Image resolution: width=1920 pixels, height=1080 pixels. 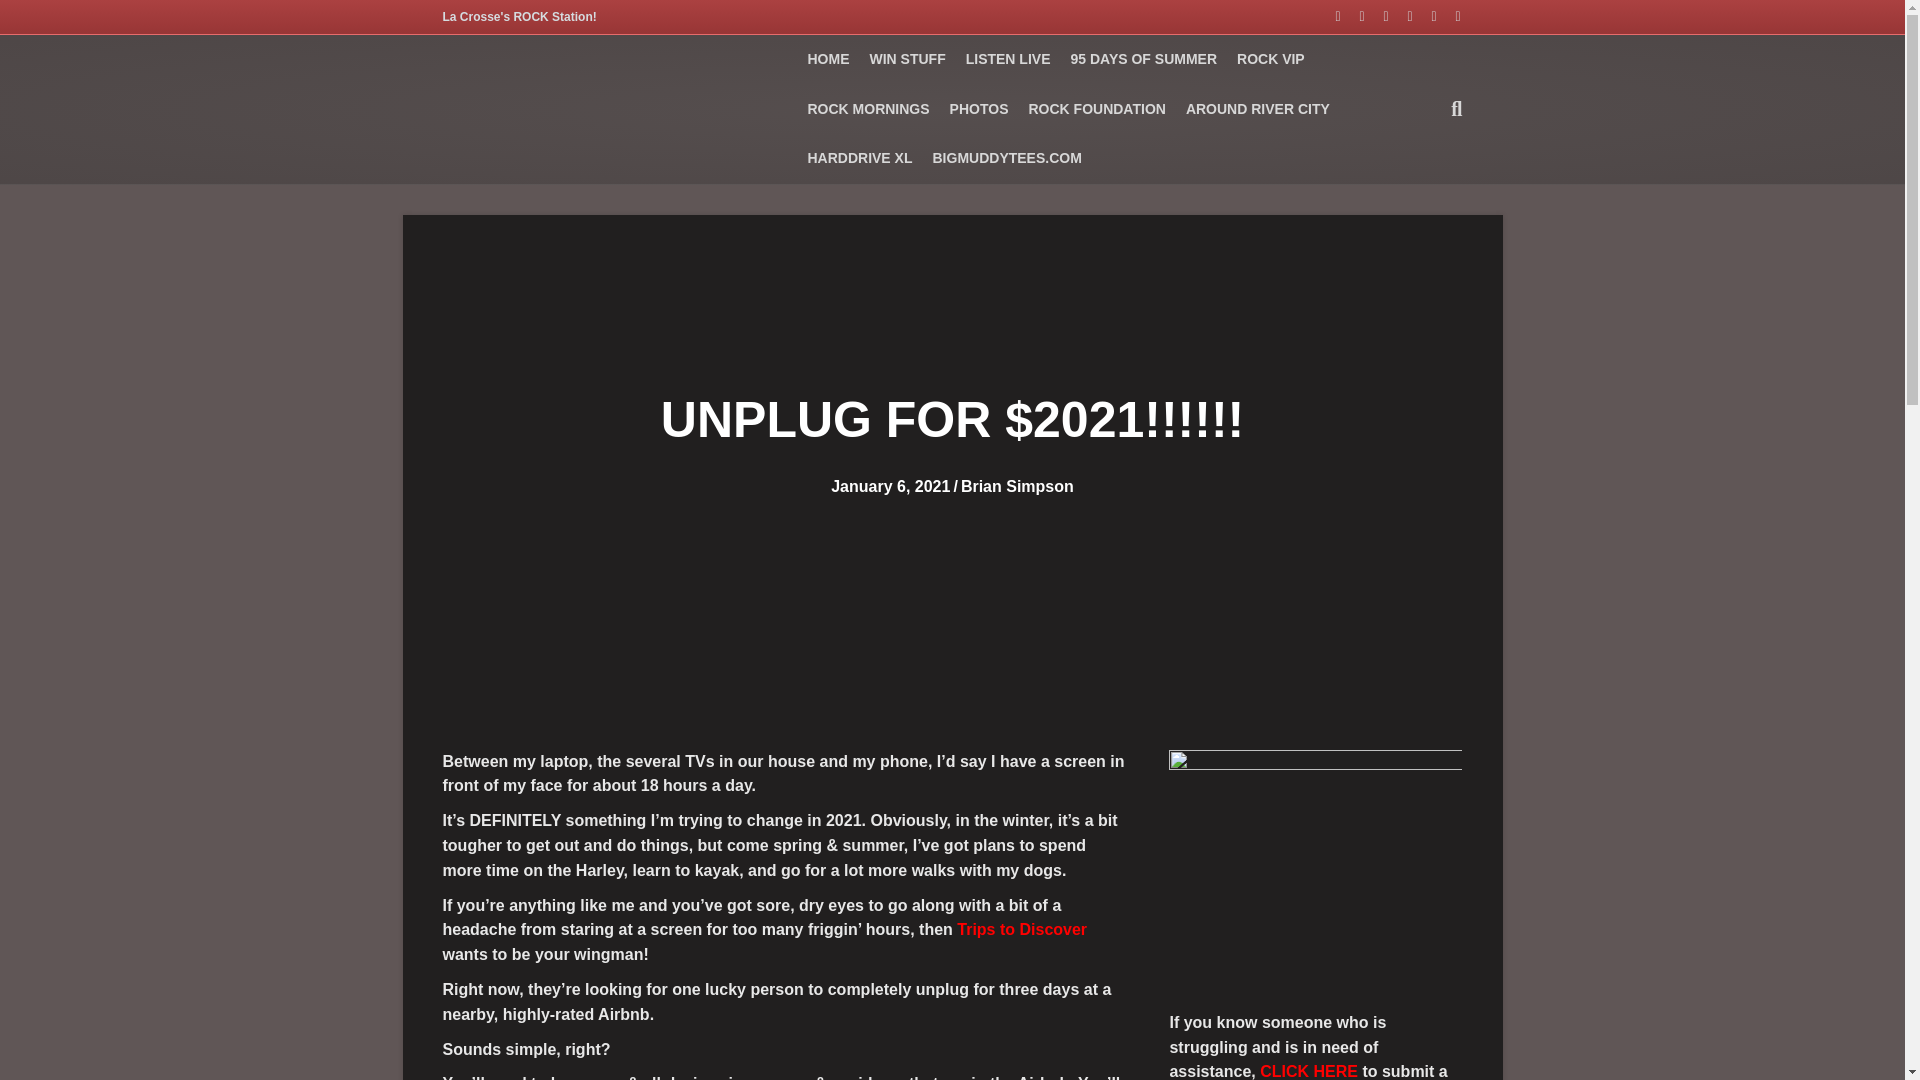 What do you see at coordinates (1270, 60) in the screenshot?
I see `ROCK VIP` at bounding box center [1270, 60].